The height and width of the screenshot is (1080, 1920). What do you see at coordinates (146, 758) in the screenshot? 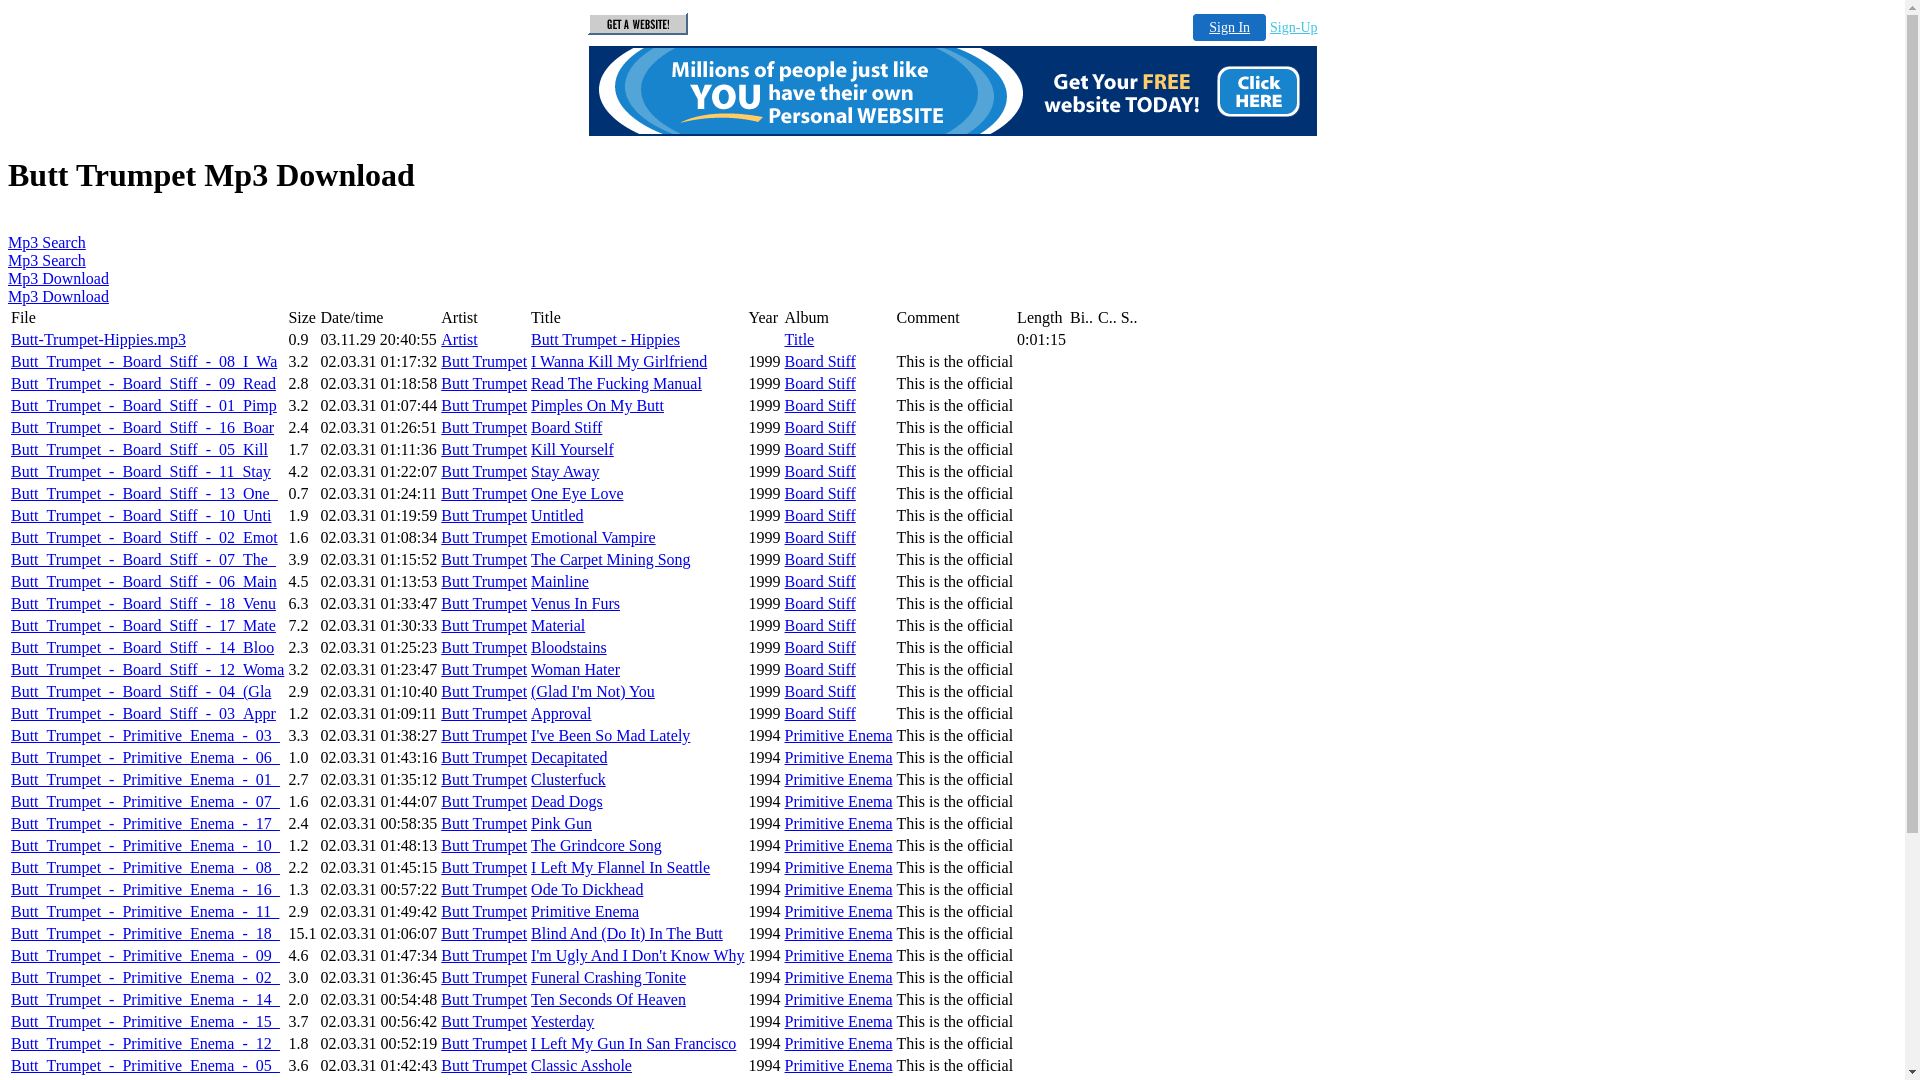
I see `Butt_Trumpet_-_Primitive_Enema_-_06_` at bounding box center [146, 758].